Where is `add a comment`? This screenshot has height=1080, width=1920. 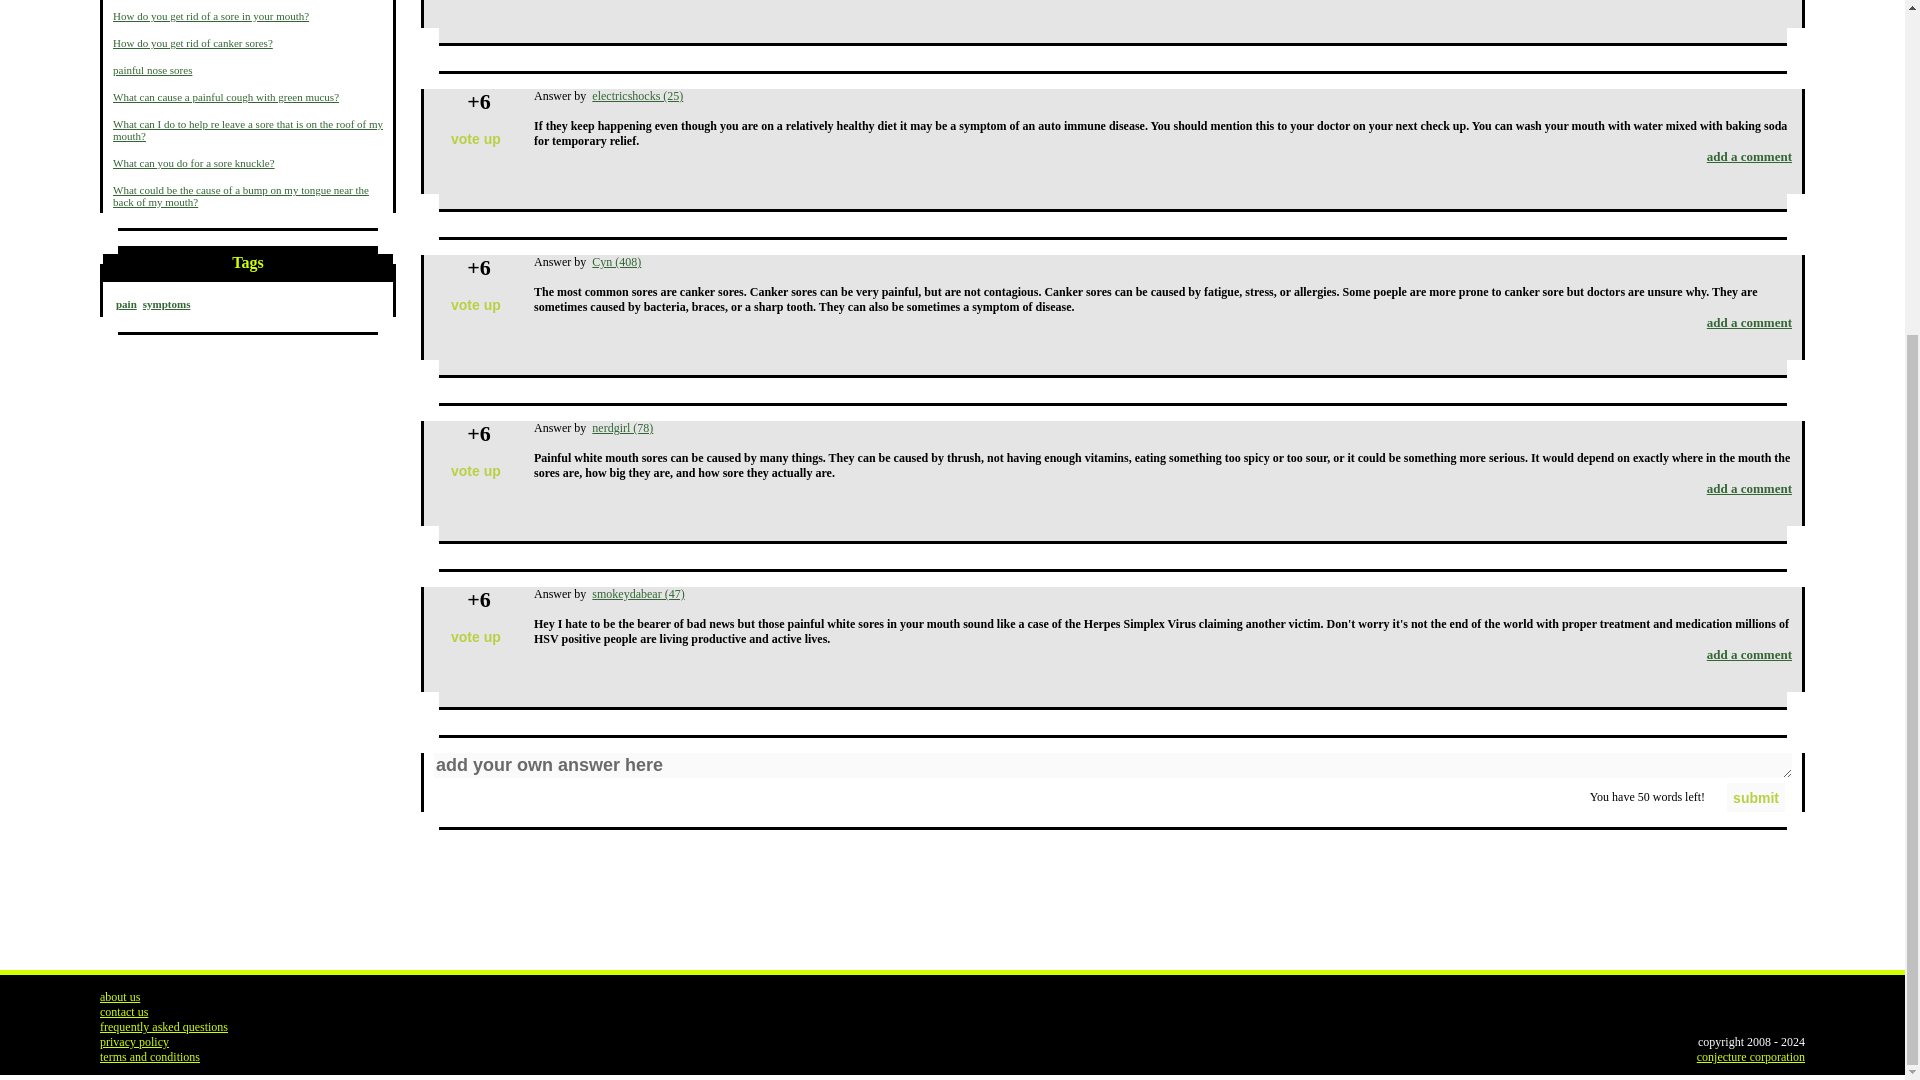 add a comment is located at coordinates (1748, 488).